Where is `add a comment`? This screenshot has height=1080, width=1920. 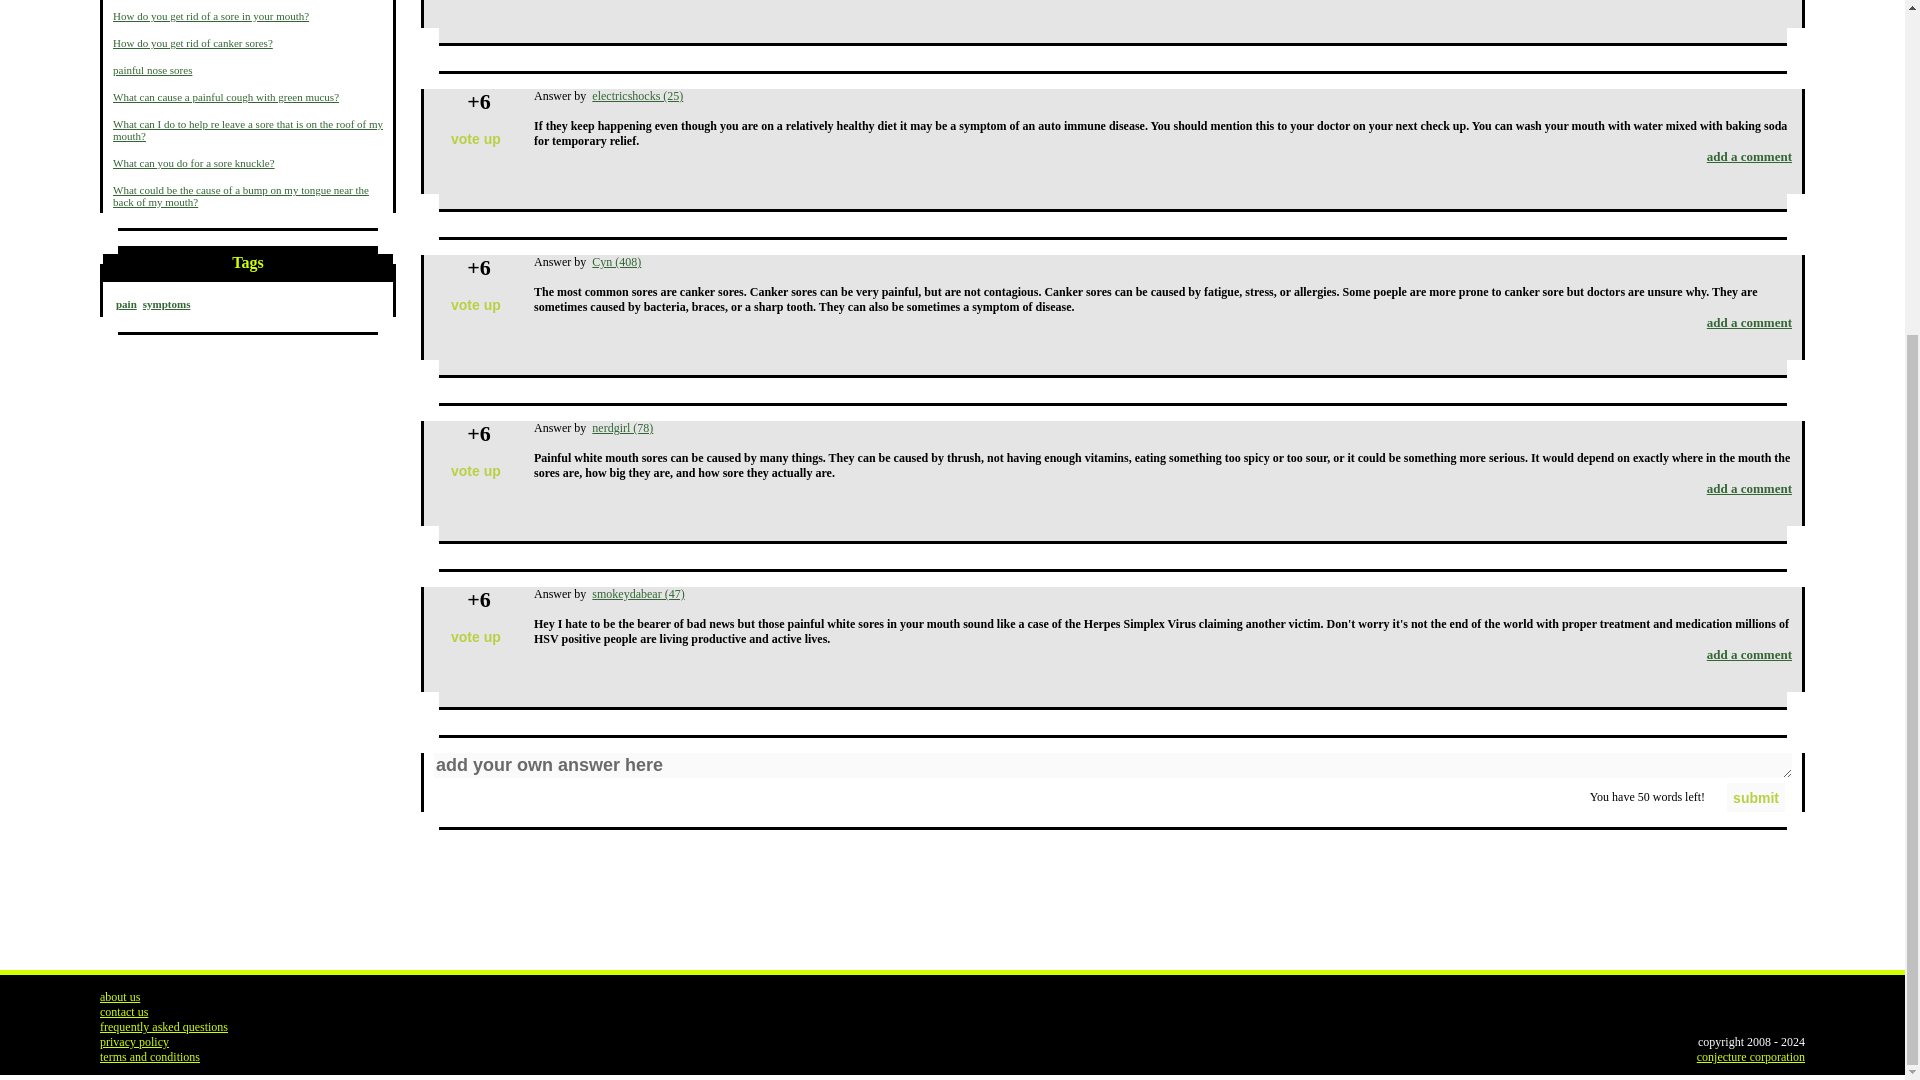 add a comment is located at coordinates (1748, 488).